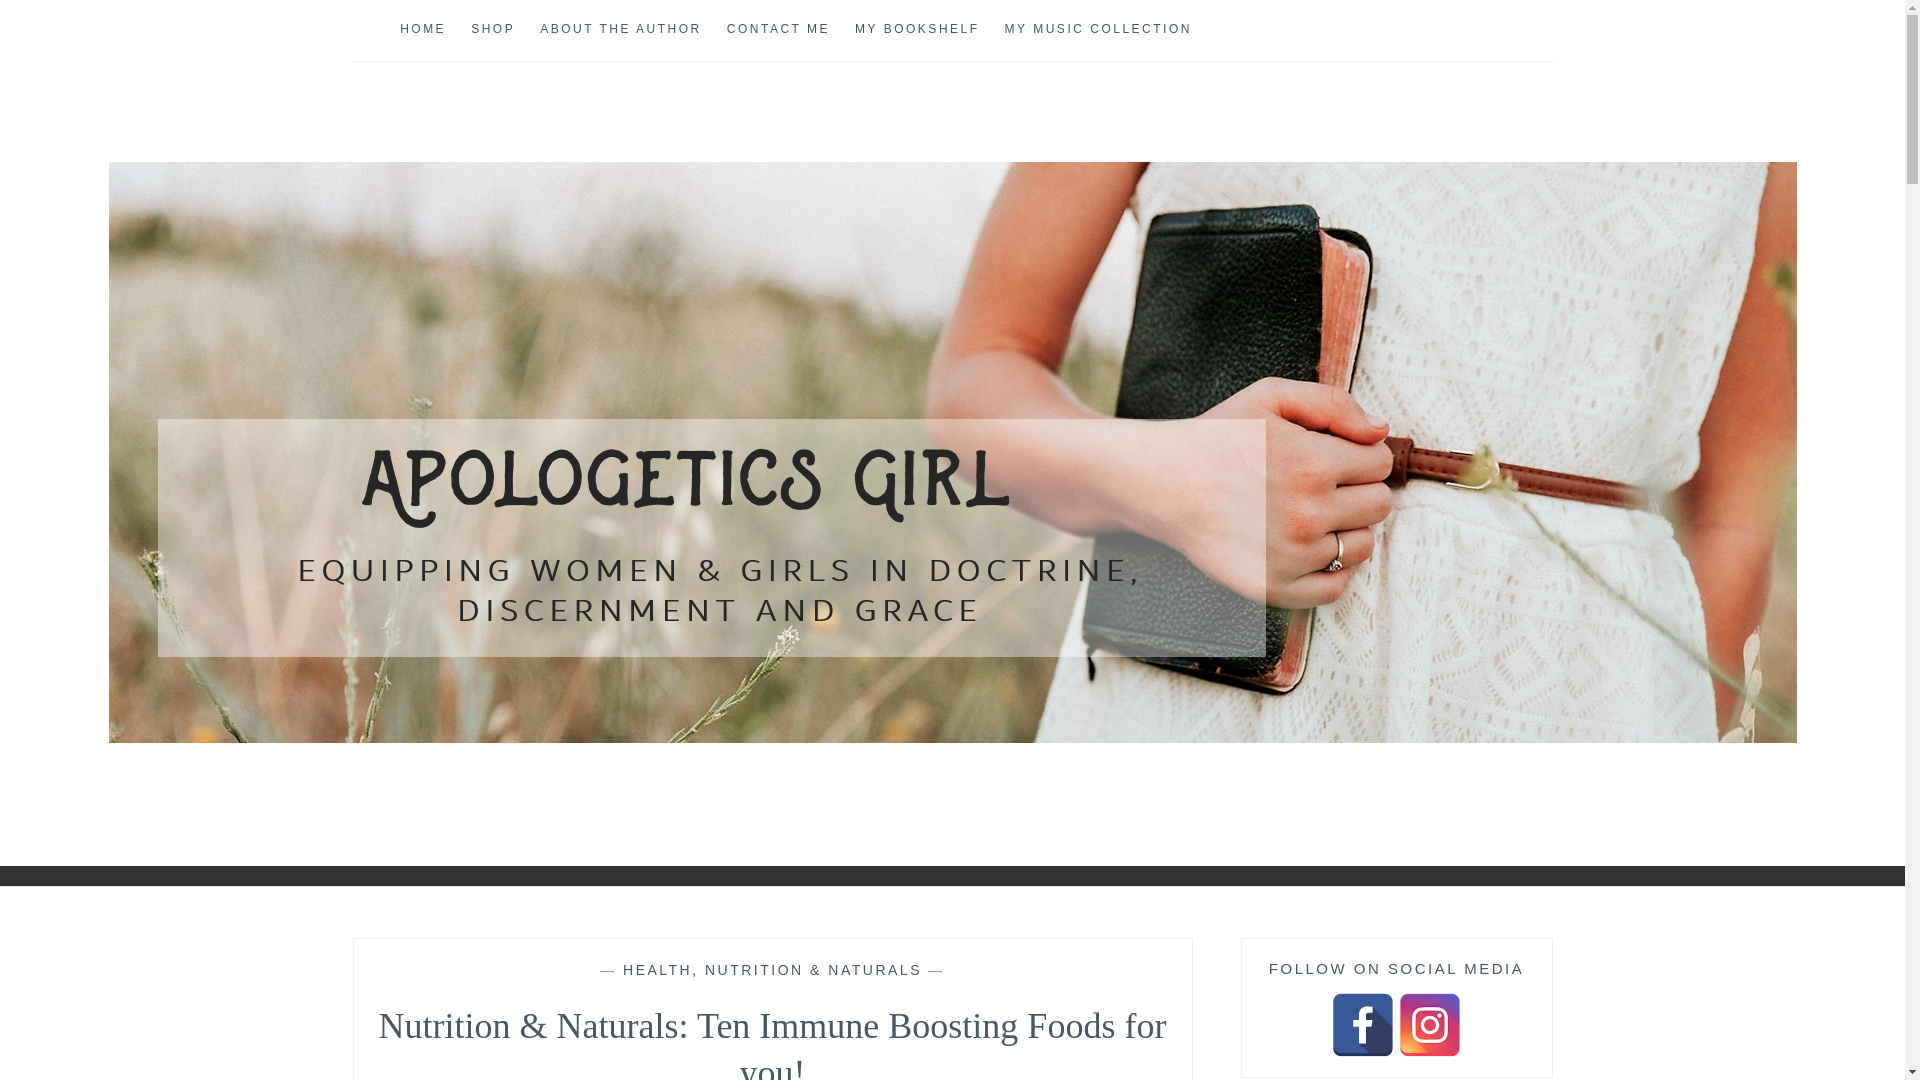 The image size is (1920, 1080). Describe the element at coordinates (778, 30) in the screenshot. I see `CONTACT ME` at that location.